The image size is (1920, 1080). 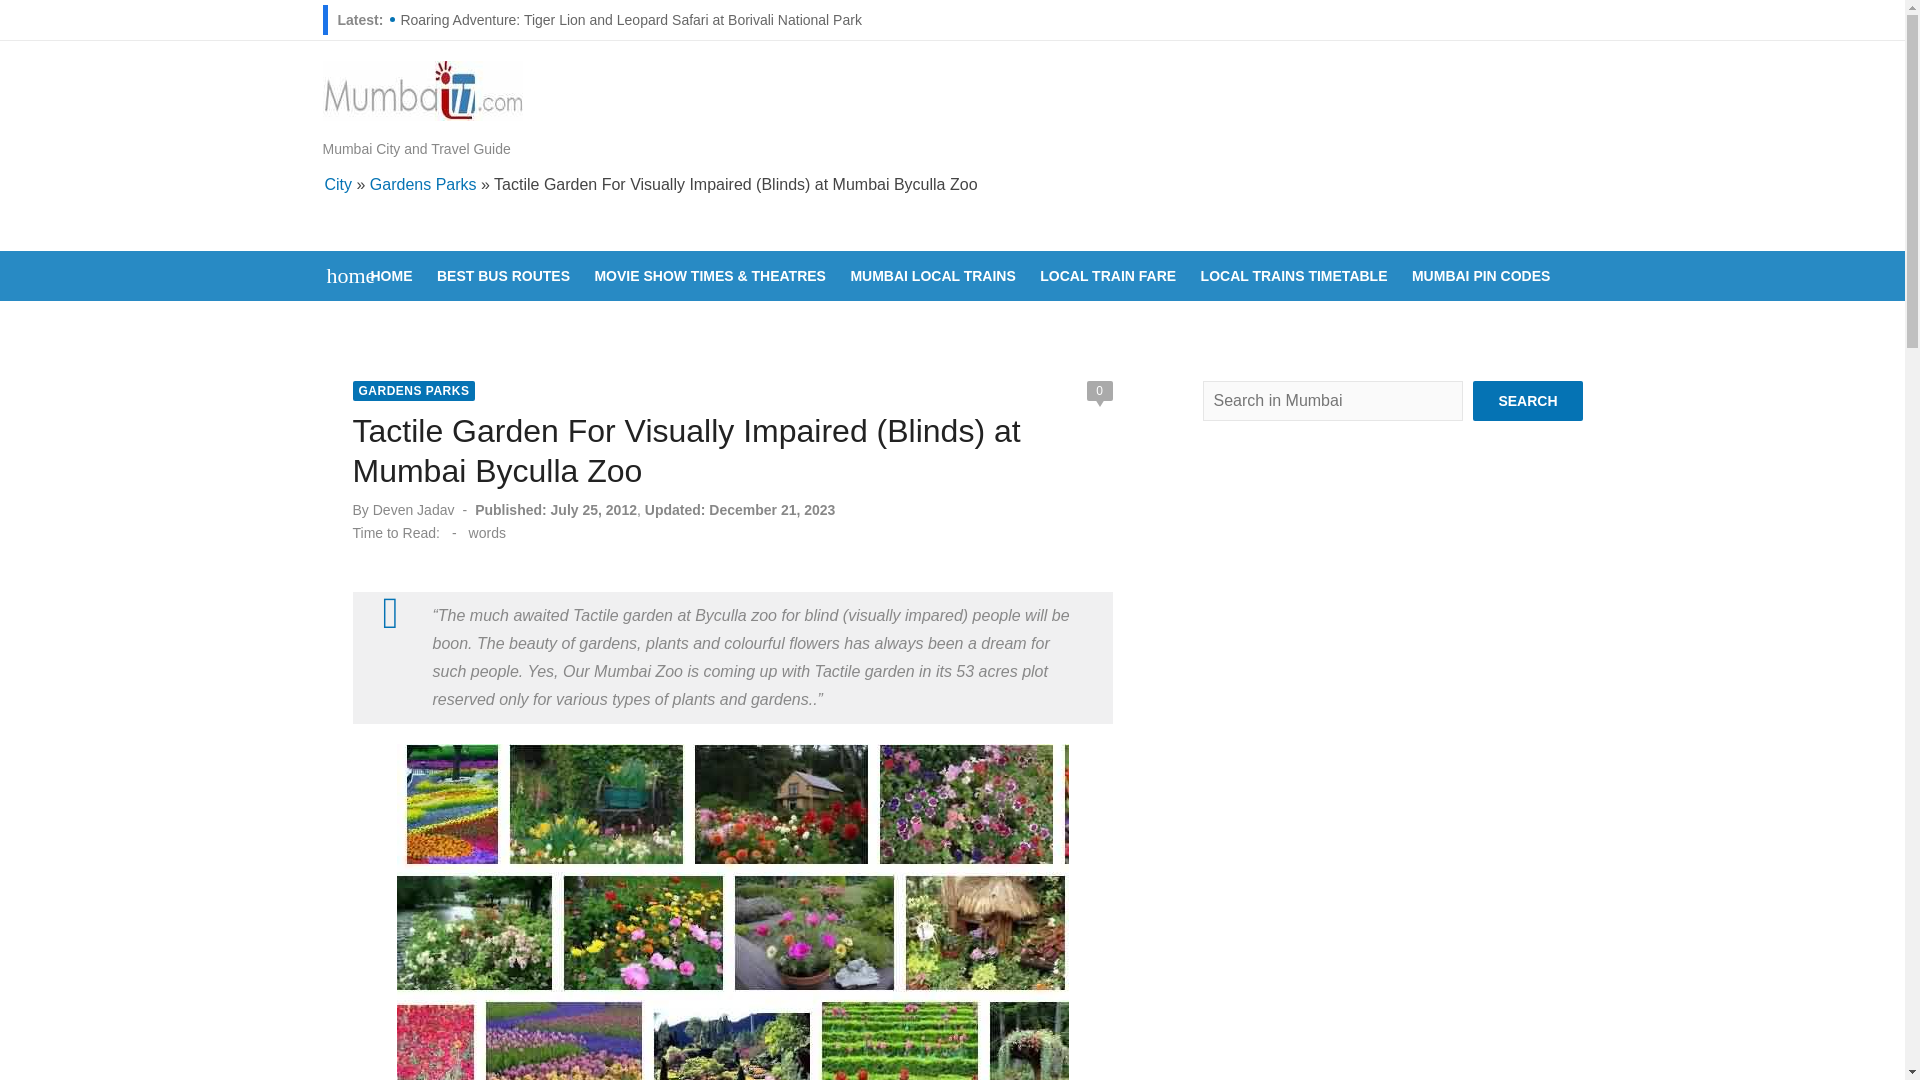 I want to click on GARDENS PARKS, so click(x=412, y=390).